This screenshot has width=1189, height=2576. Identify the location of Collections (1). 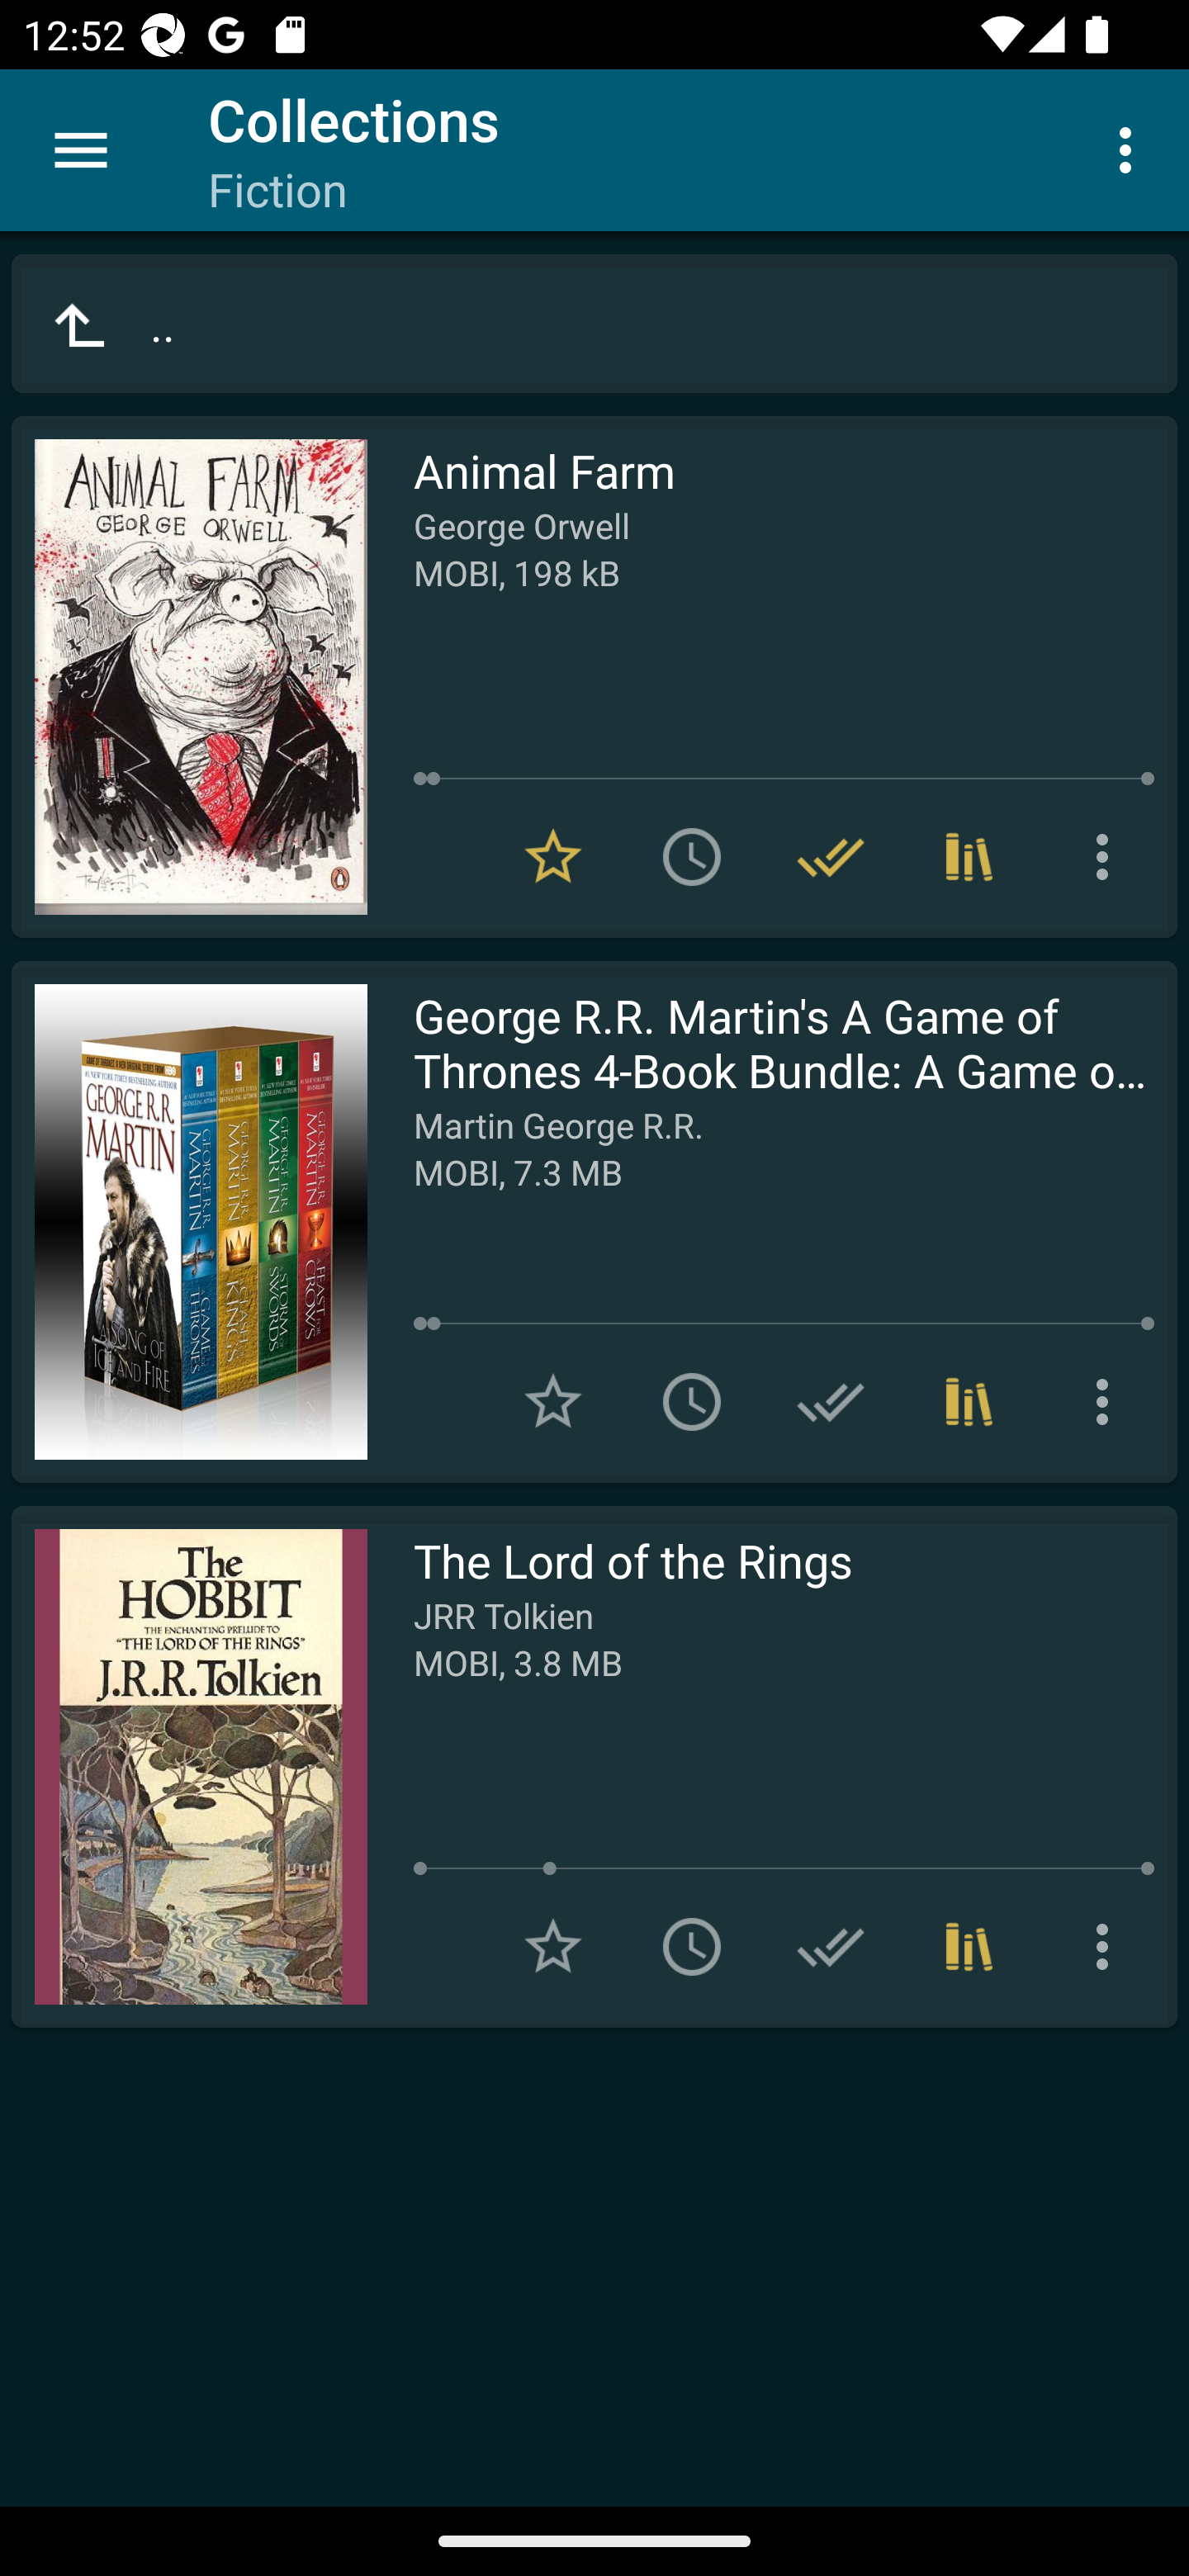
(969, 1401).